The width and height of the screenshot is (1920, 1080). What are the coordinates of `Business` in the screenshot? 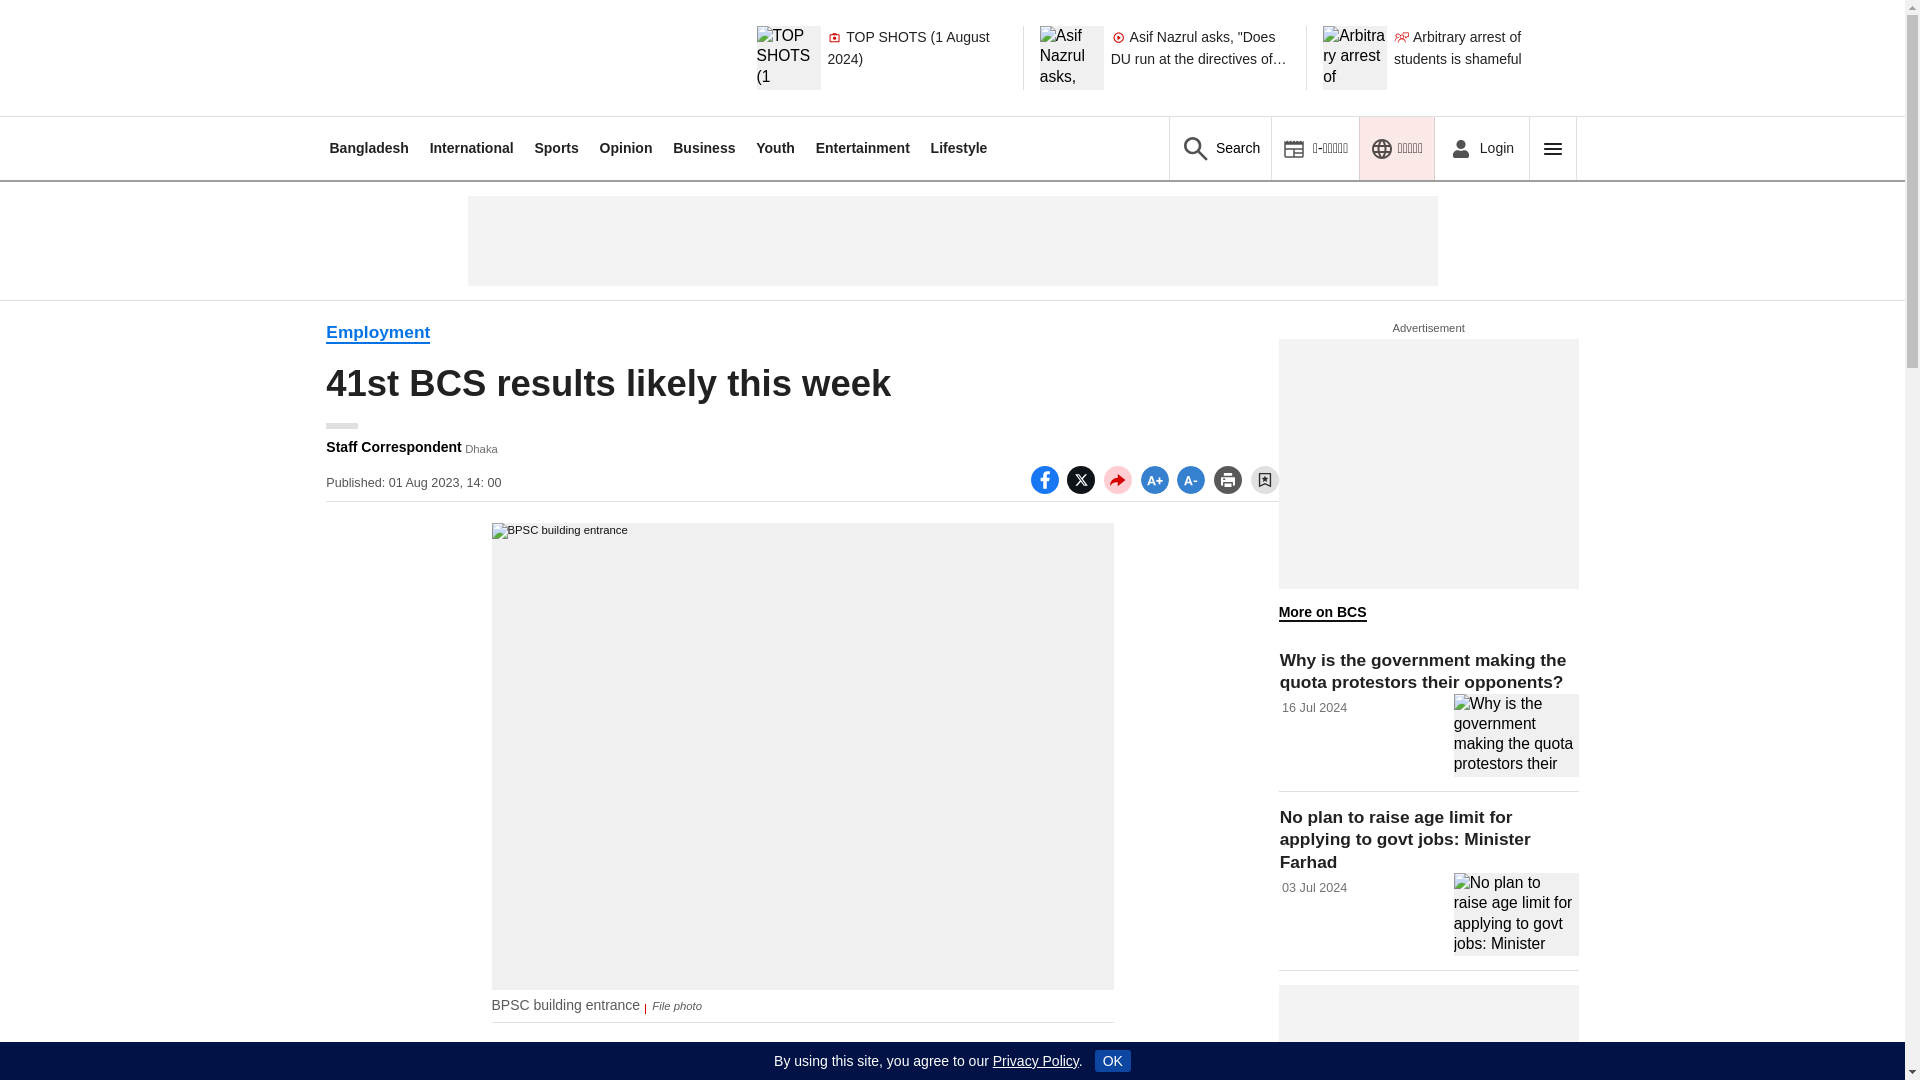 It's located at (704, 148).